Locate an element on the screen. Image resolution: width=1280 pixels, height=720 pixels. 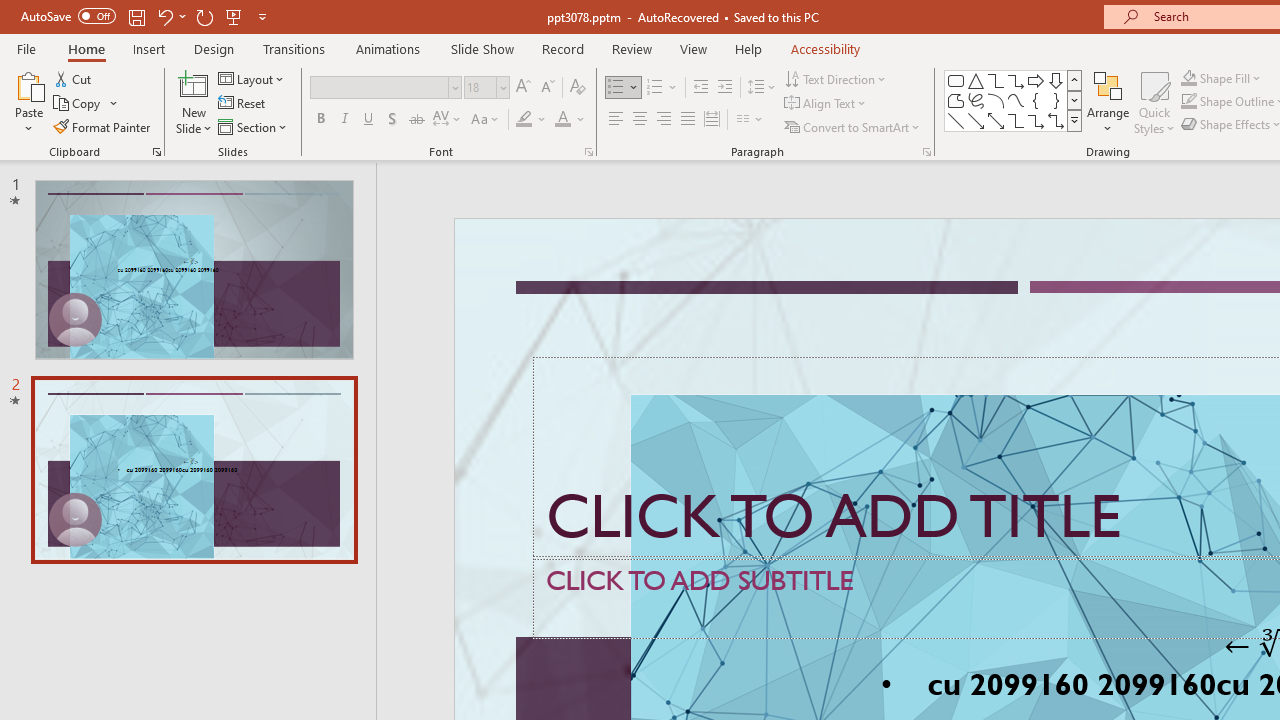
Numbering is located at coordinates (662, 88).